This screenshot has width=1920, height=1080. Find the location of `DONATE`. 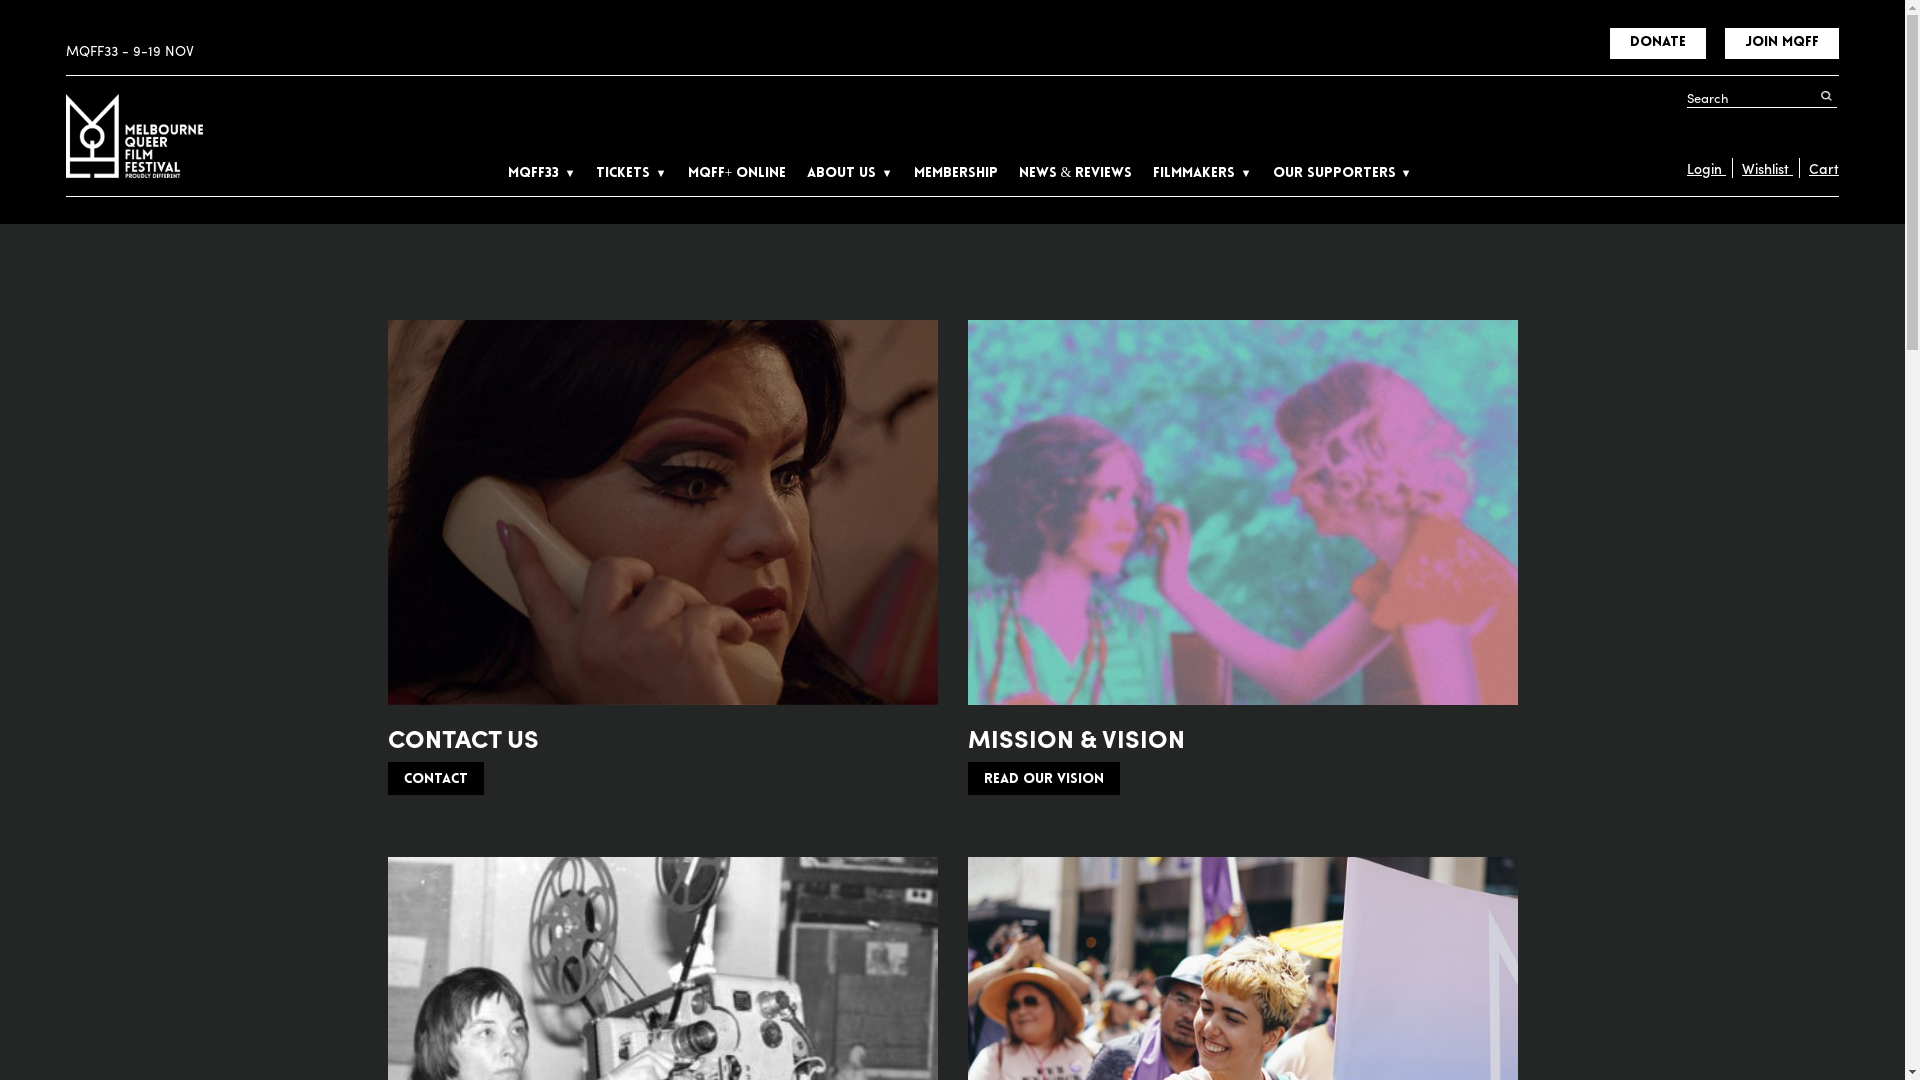

DONATE is located at coordinates (1658, 44).